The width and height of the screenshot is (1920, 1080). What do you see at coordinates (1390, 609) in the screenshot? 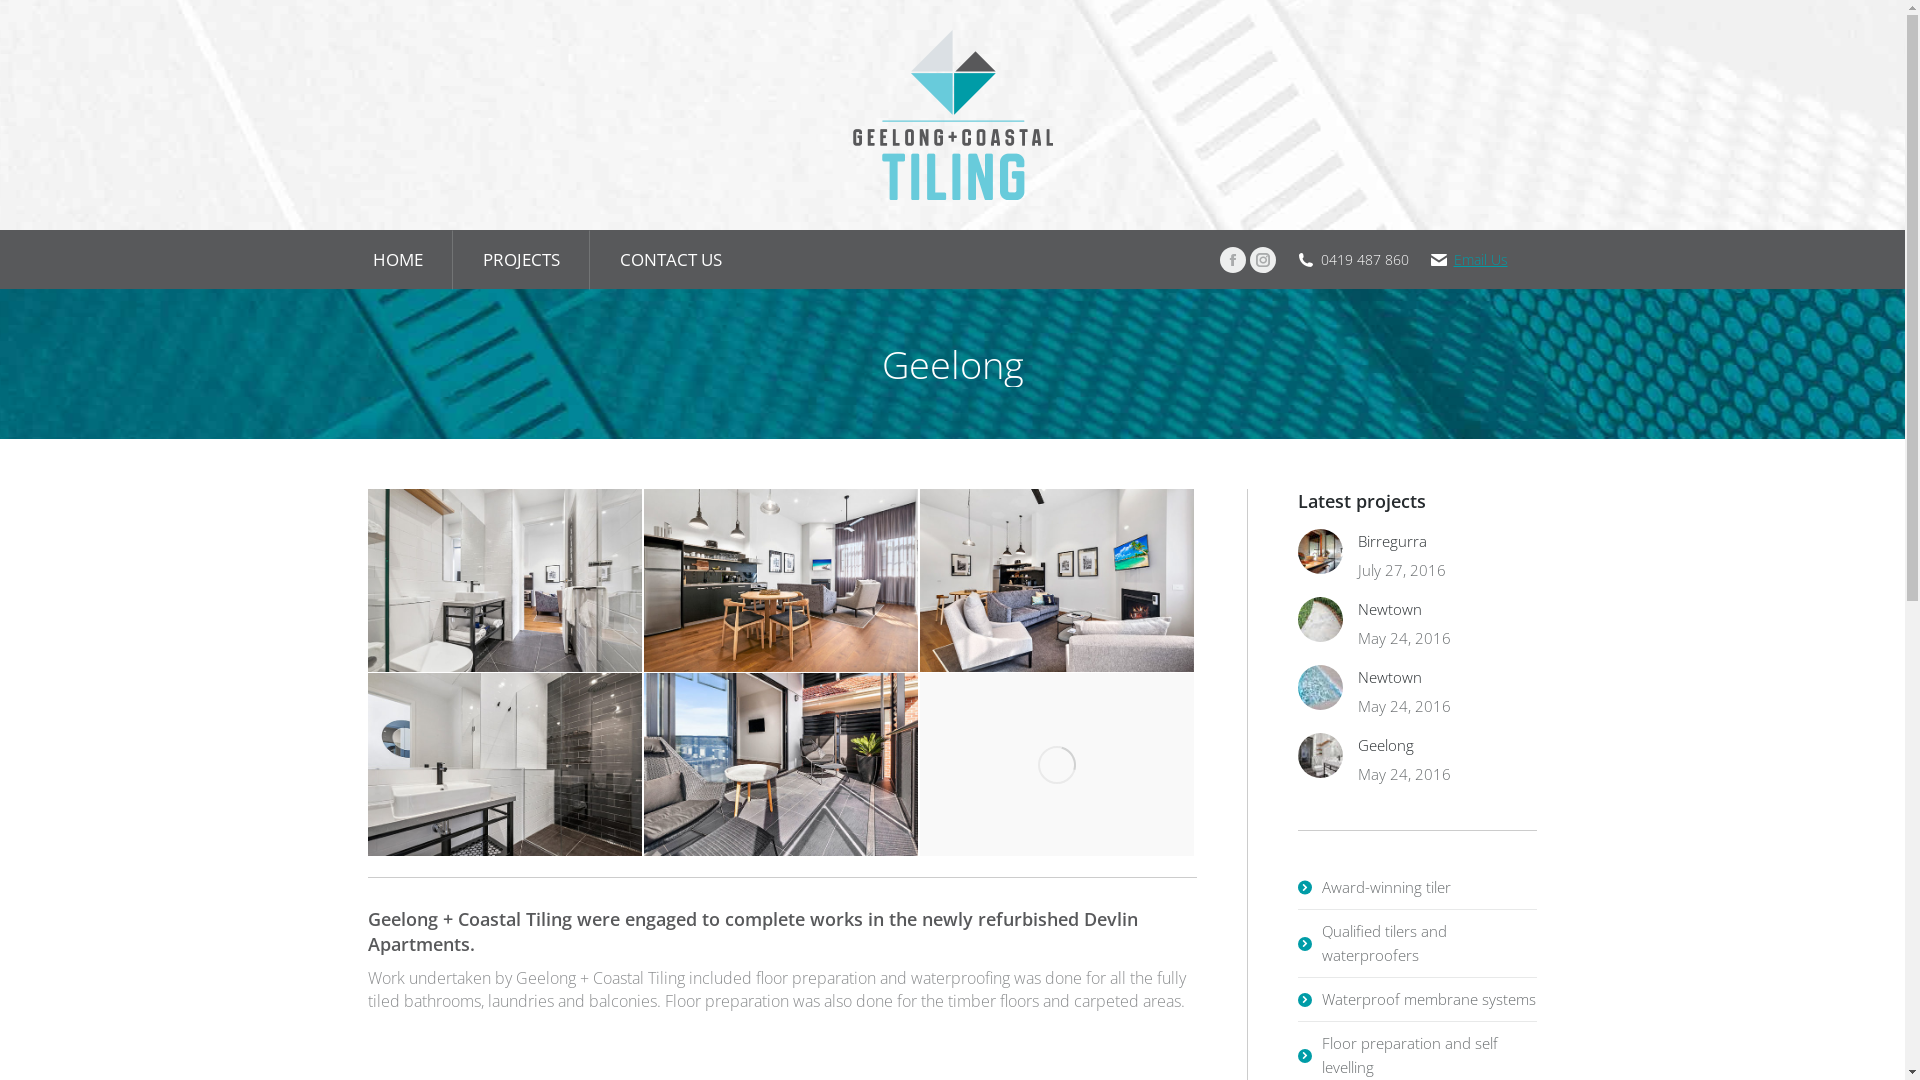
I see `Newtown` at bounding box center [1390, 609].